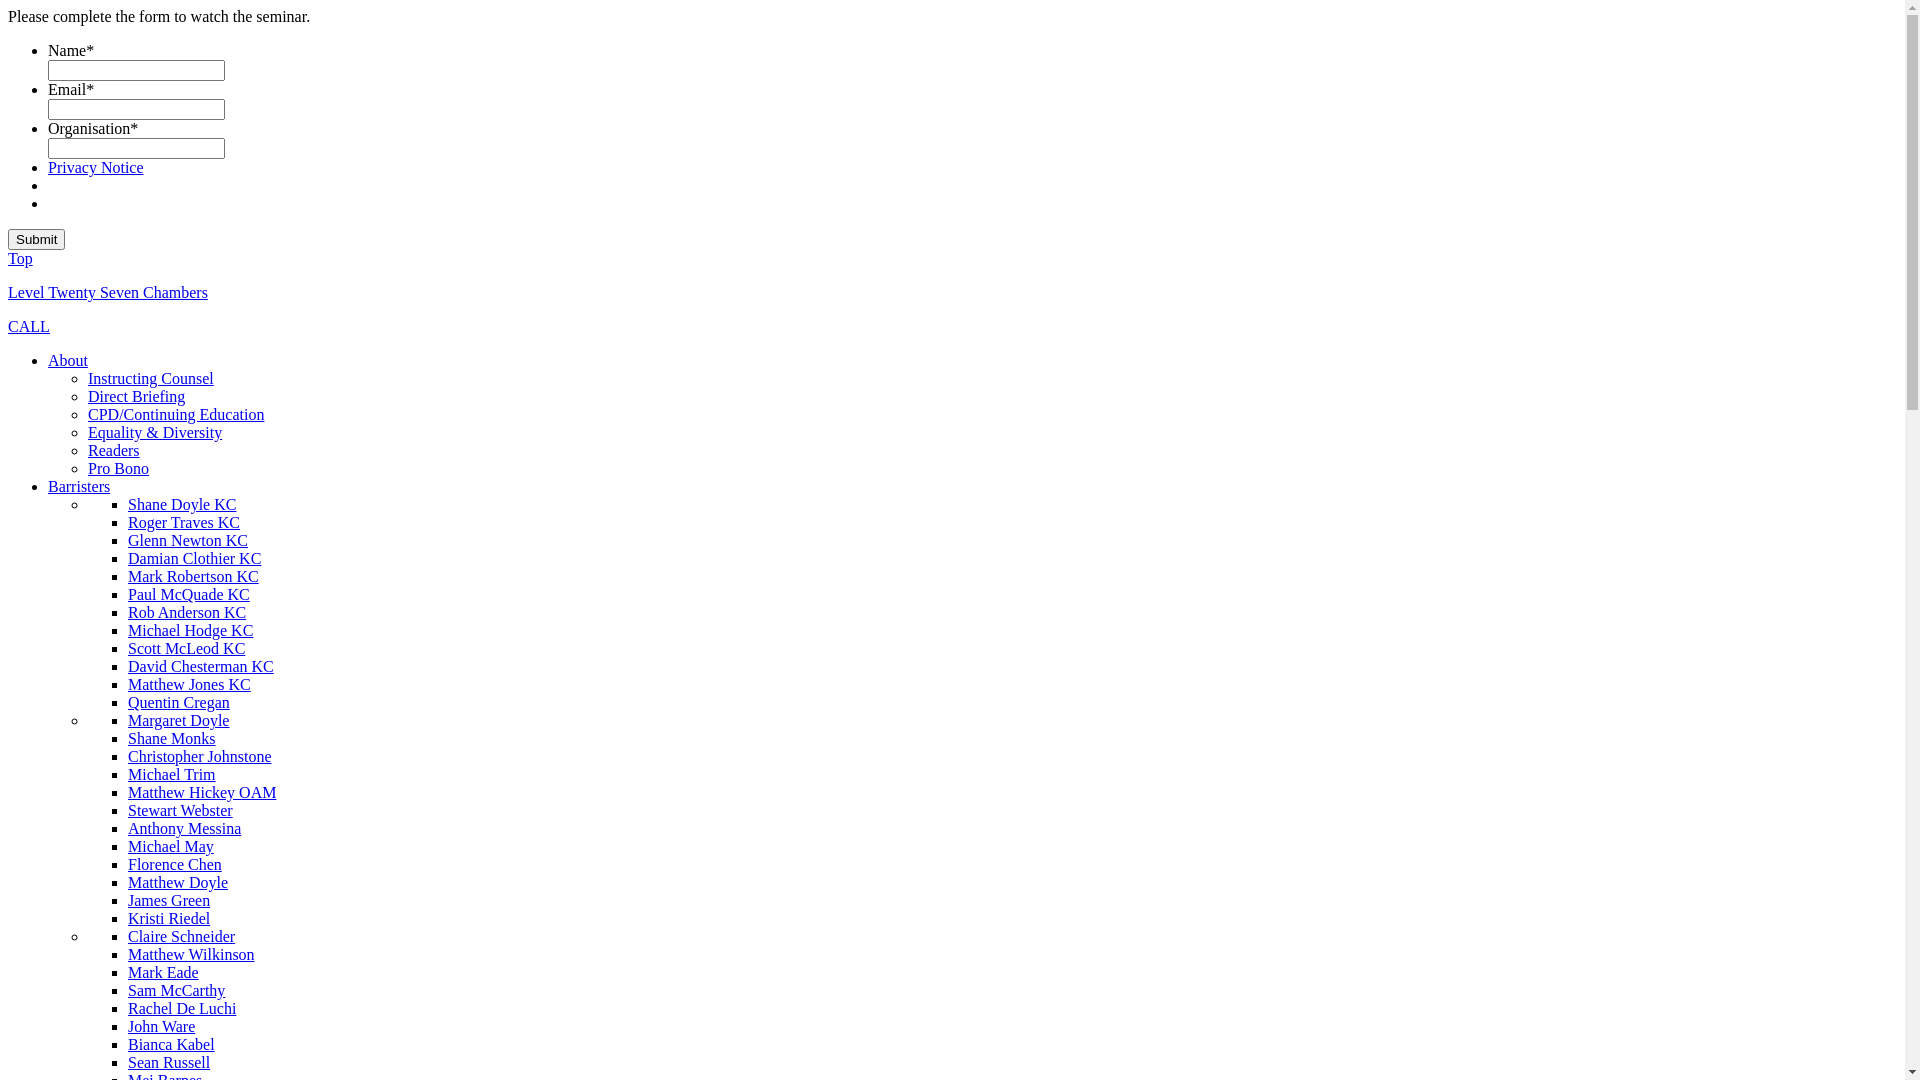  I want to click on Rachel De Luchi, so click(182, 1008).